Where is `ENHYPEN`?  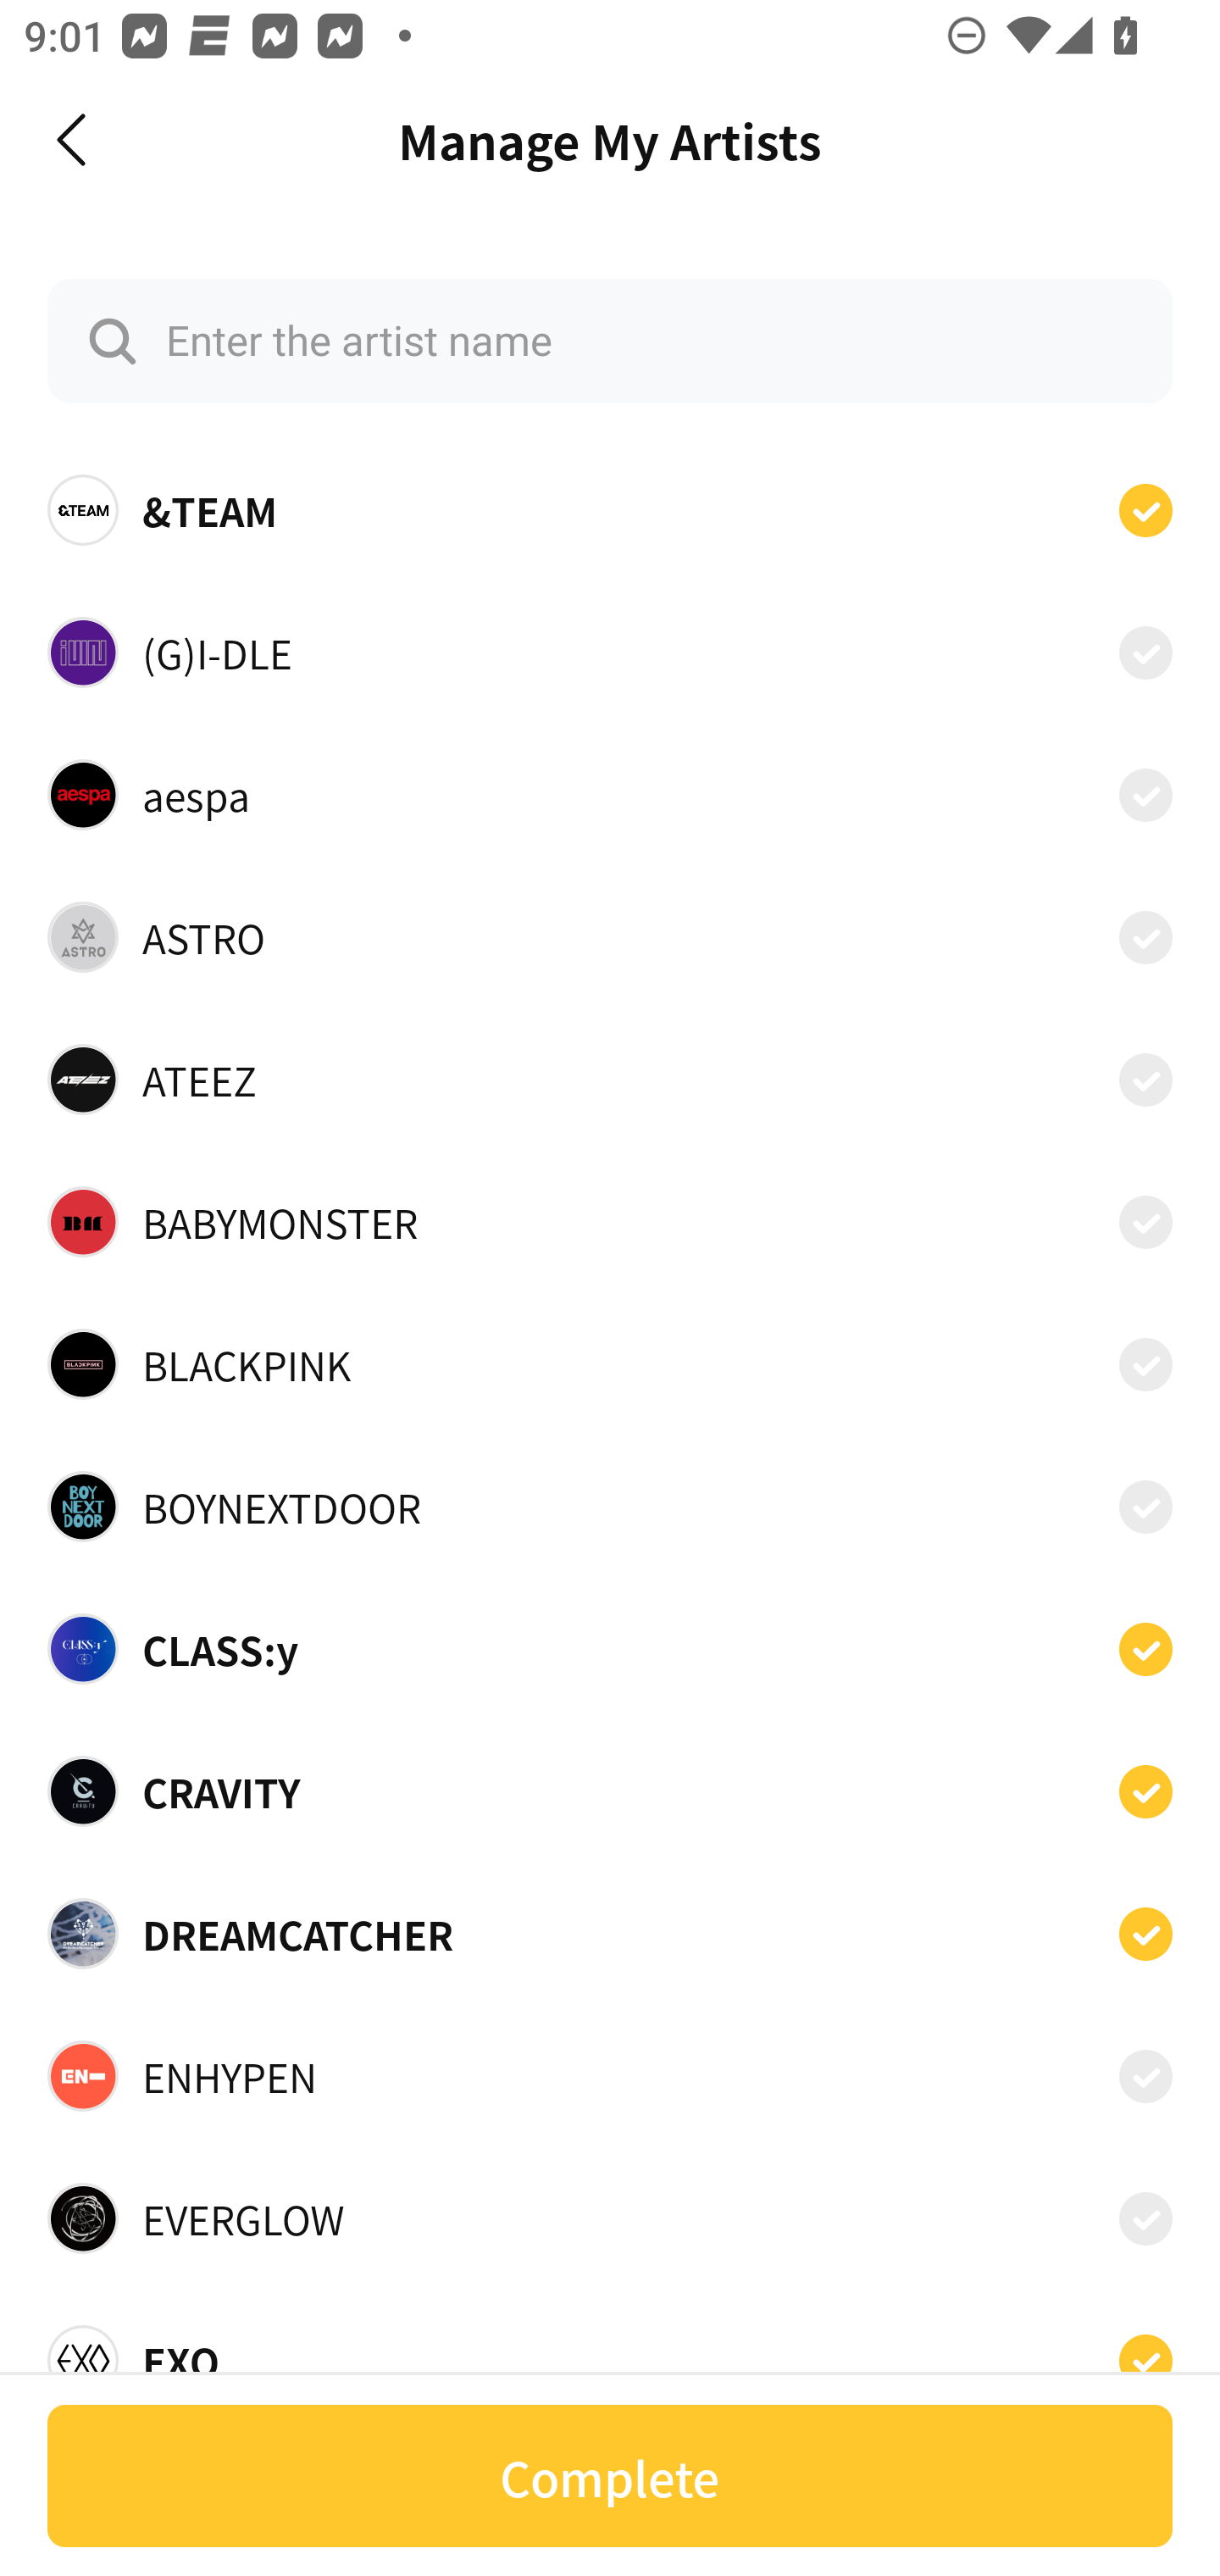 ENHYPEN is located at coordinates (610, 2076).